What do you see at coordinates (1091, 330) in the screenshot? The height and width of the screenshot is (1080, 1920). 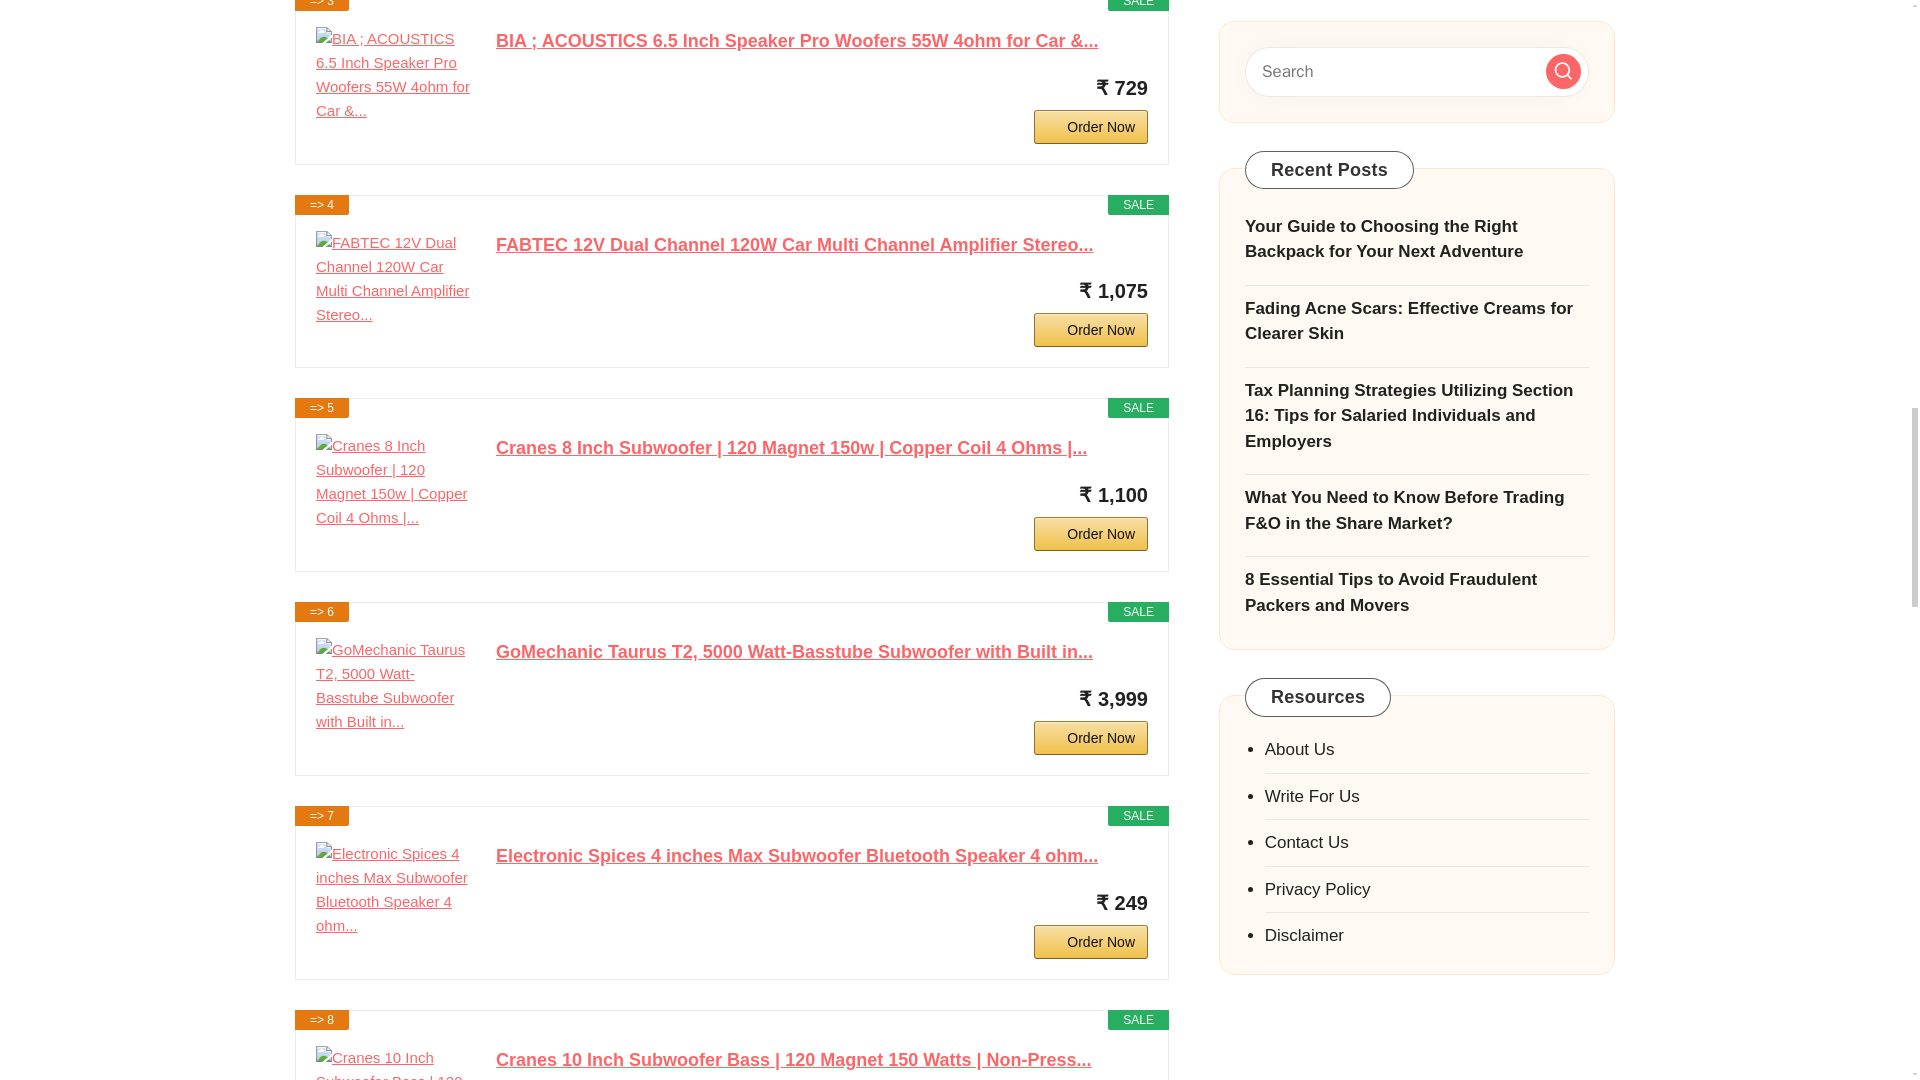 I see `Order Now` at bounding box center [1091, 330].